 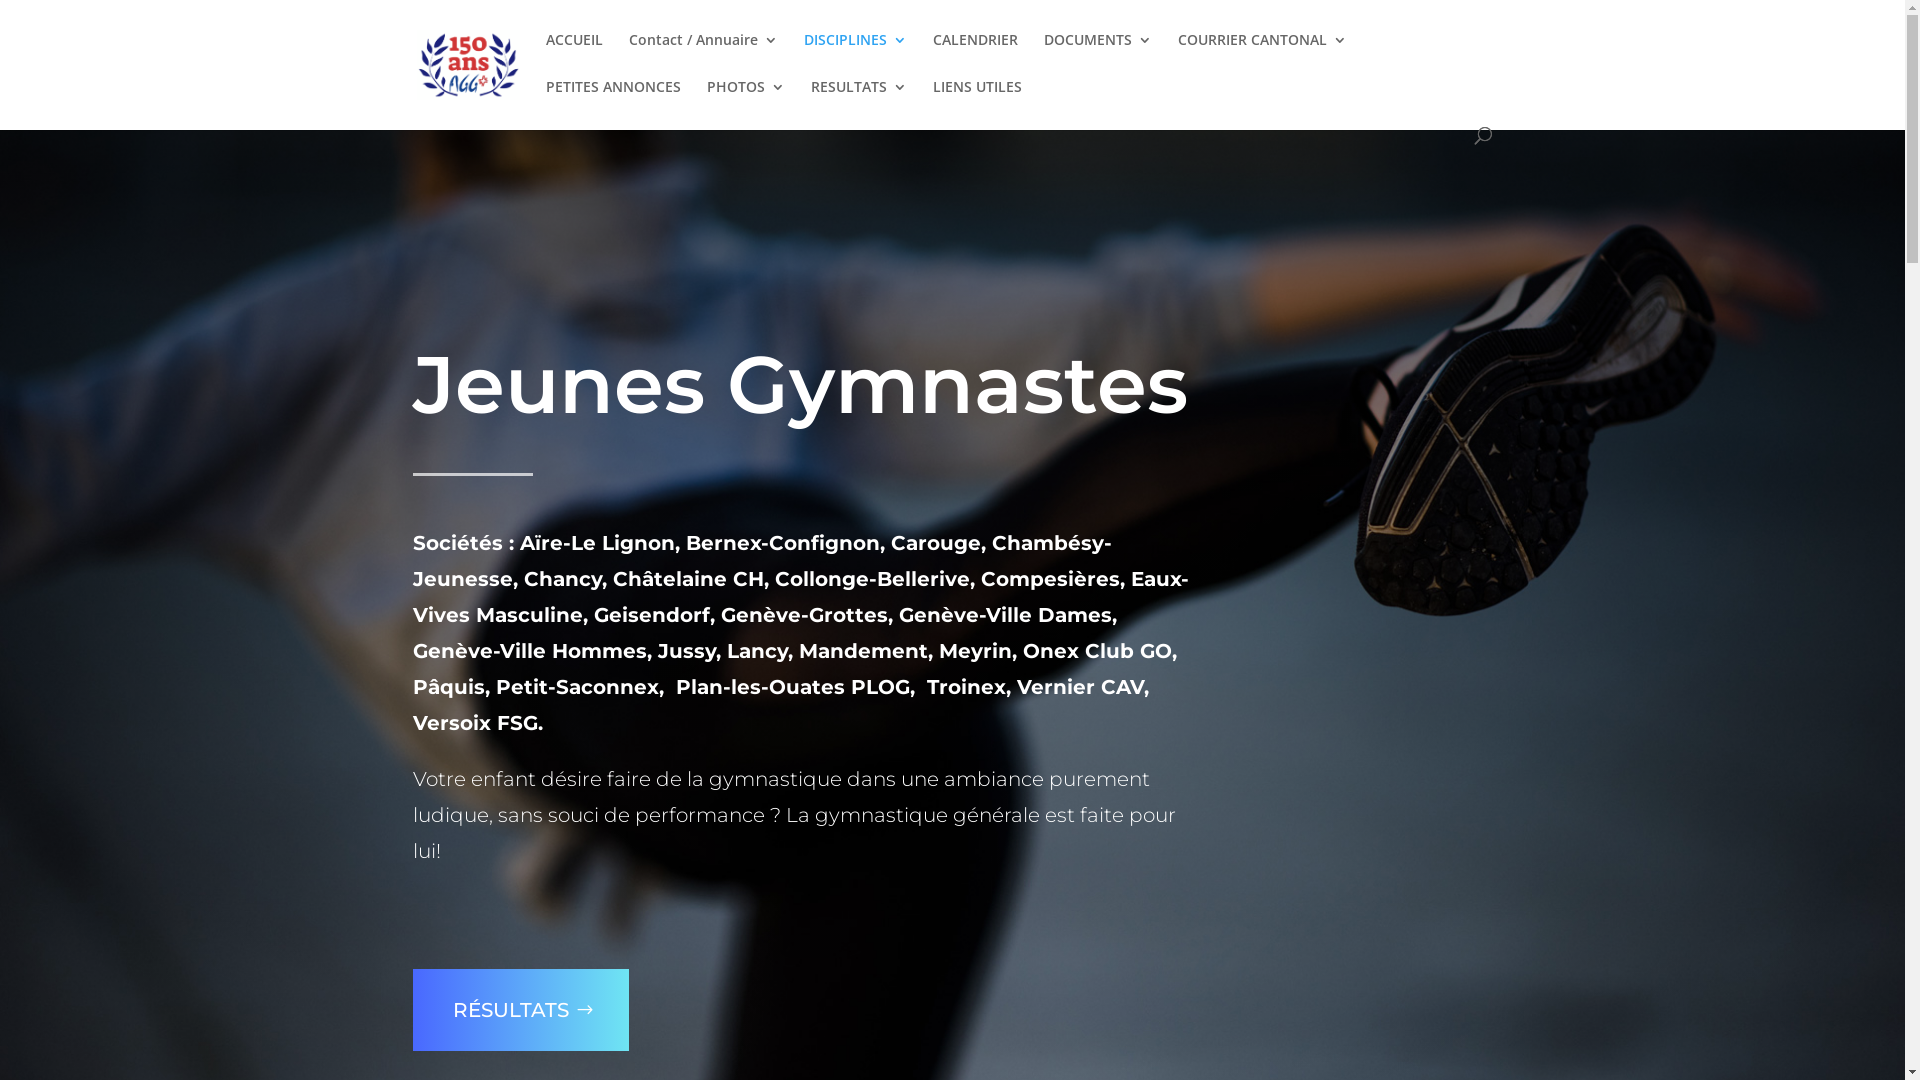 What do you see at coordinates (745, 104) in the screenshot?
I see `PHOTOS` at bounding box center [745, 104].